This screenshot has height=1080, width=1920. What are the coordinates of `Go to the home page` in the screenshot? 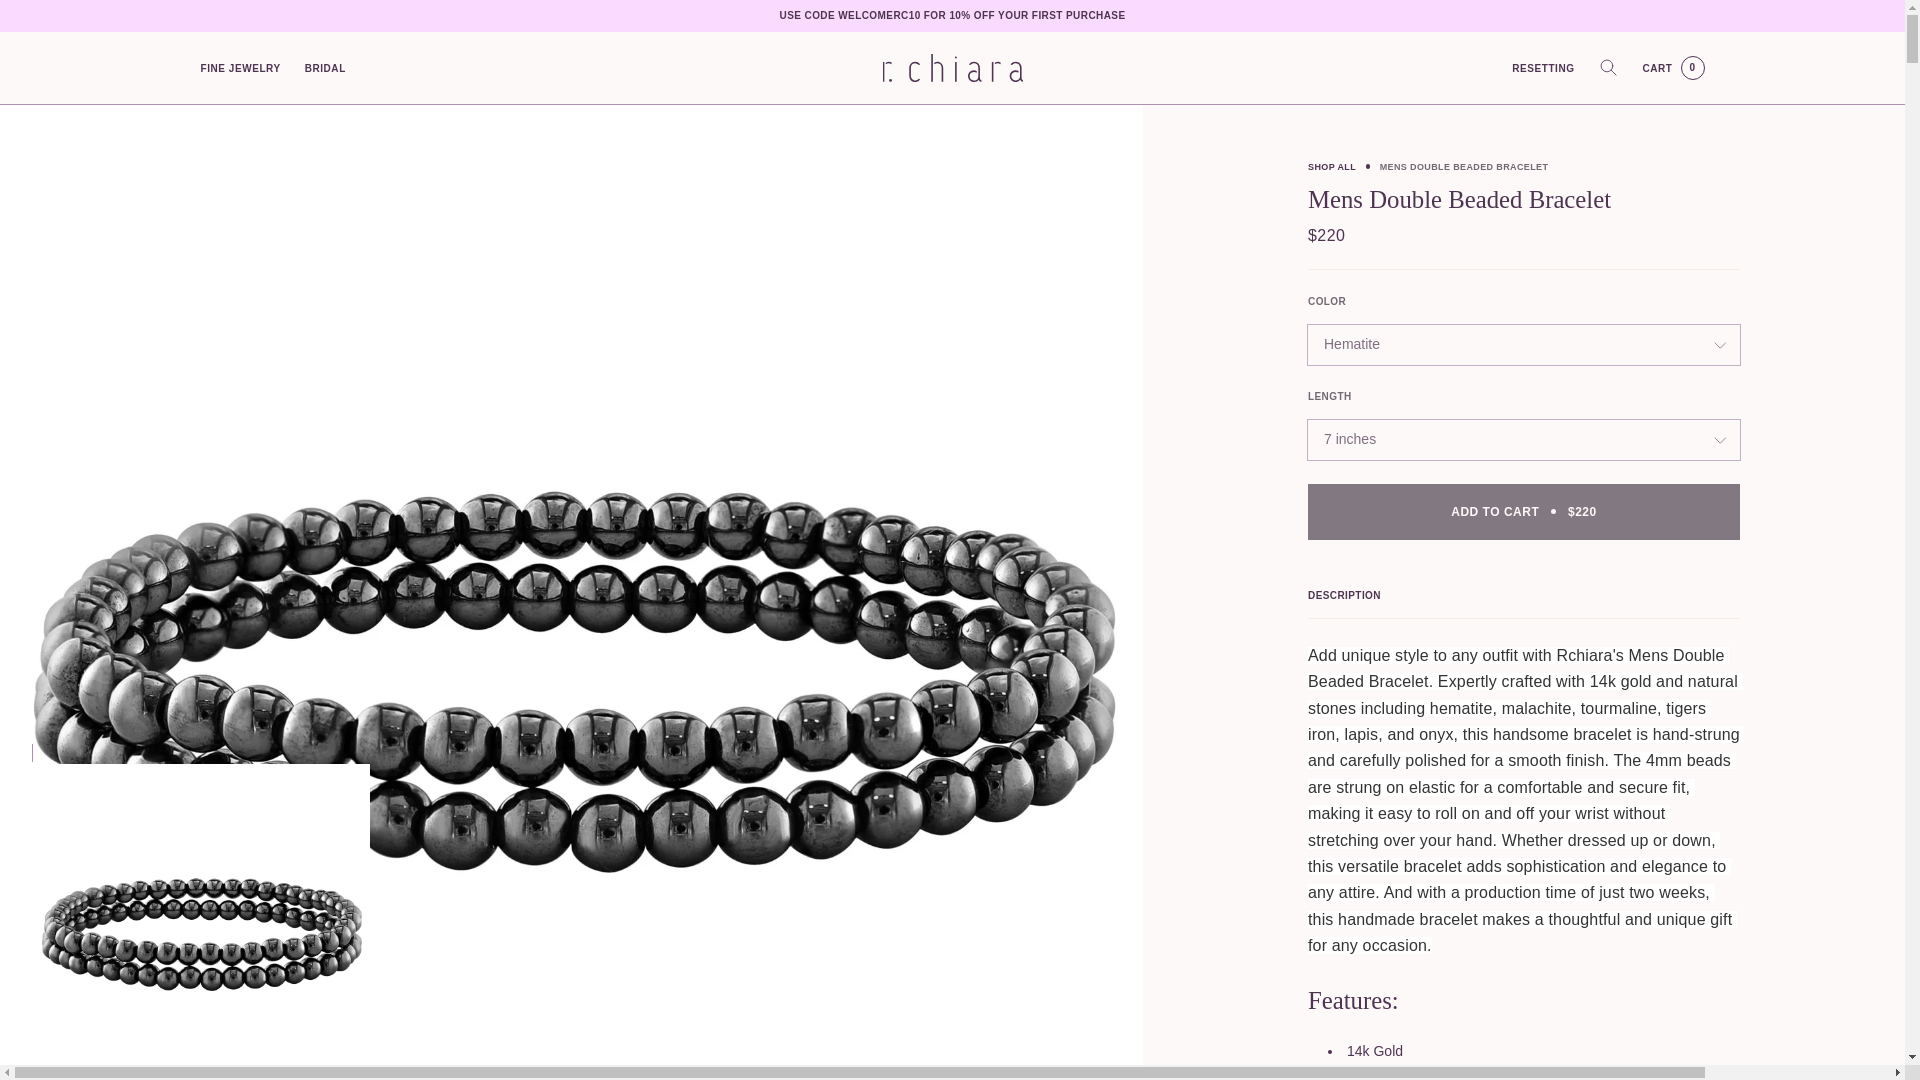 It's located at (60, 24).